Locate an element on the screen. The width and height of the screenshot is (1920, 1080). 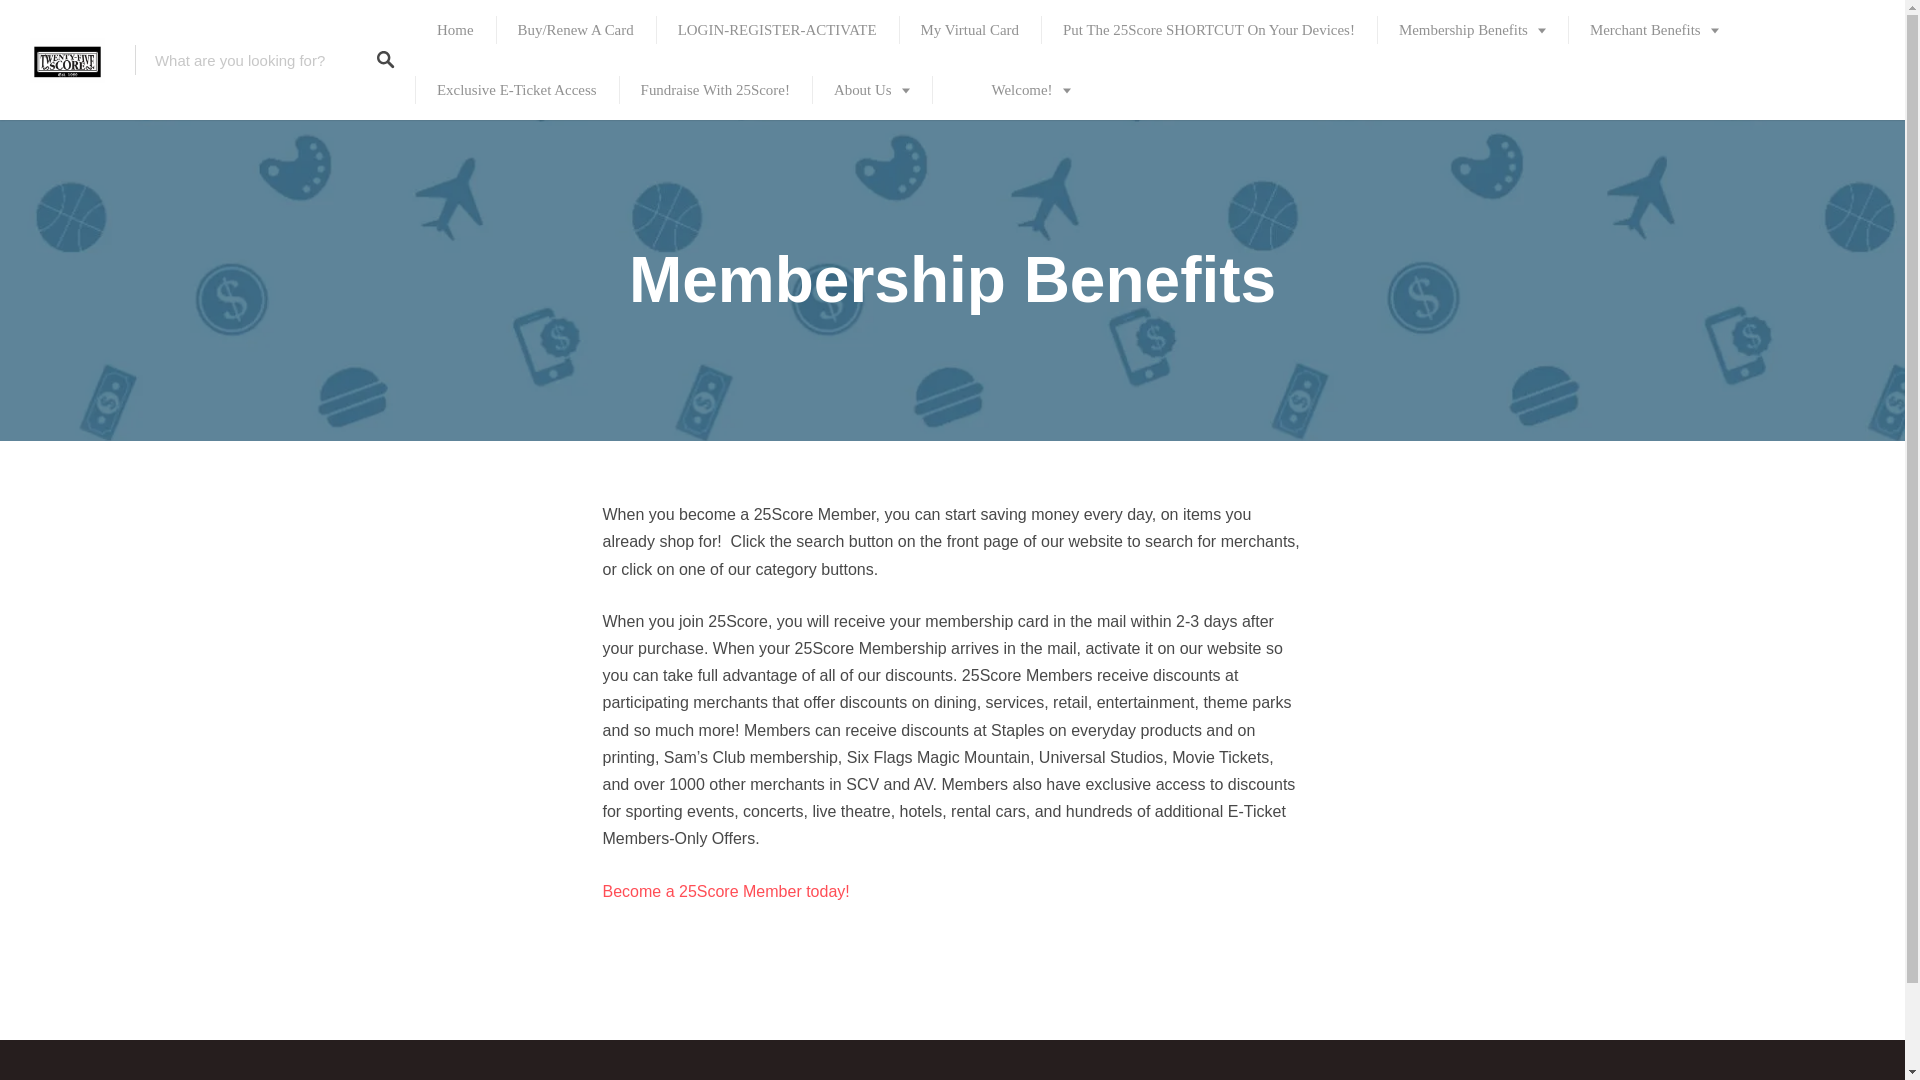
LOGIN-REGISTER-ACTIVATE is located at coordinates (777, 30).